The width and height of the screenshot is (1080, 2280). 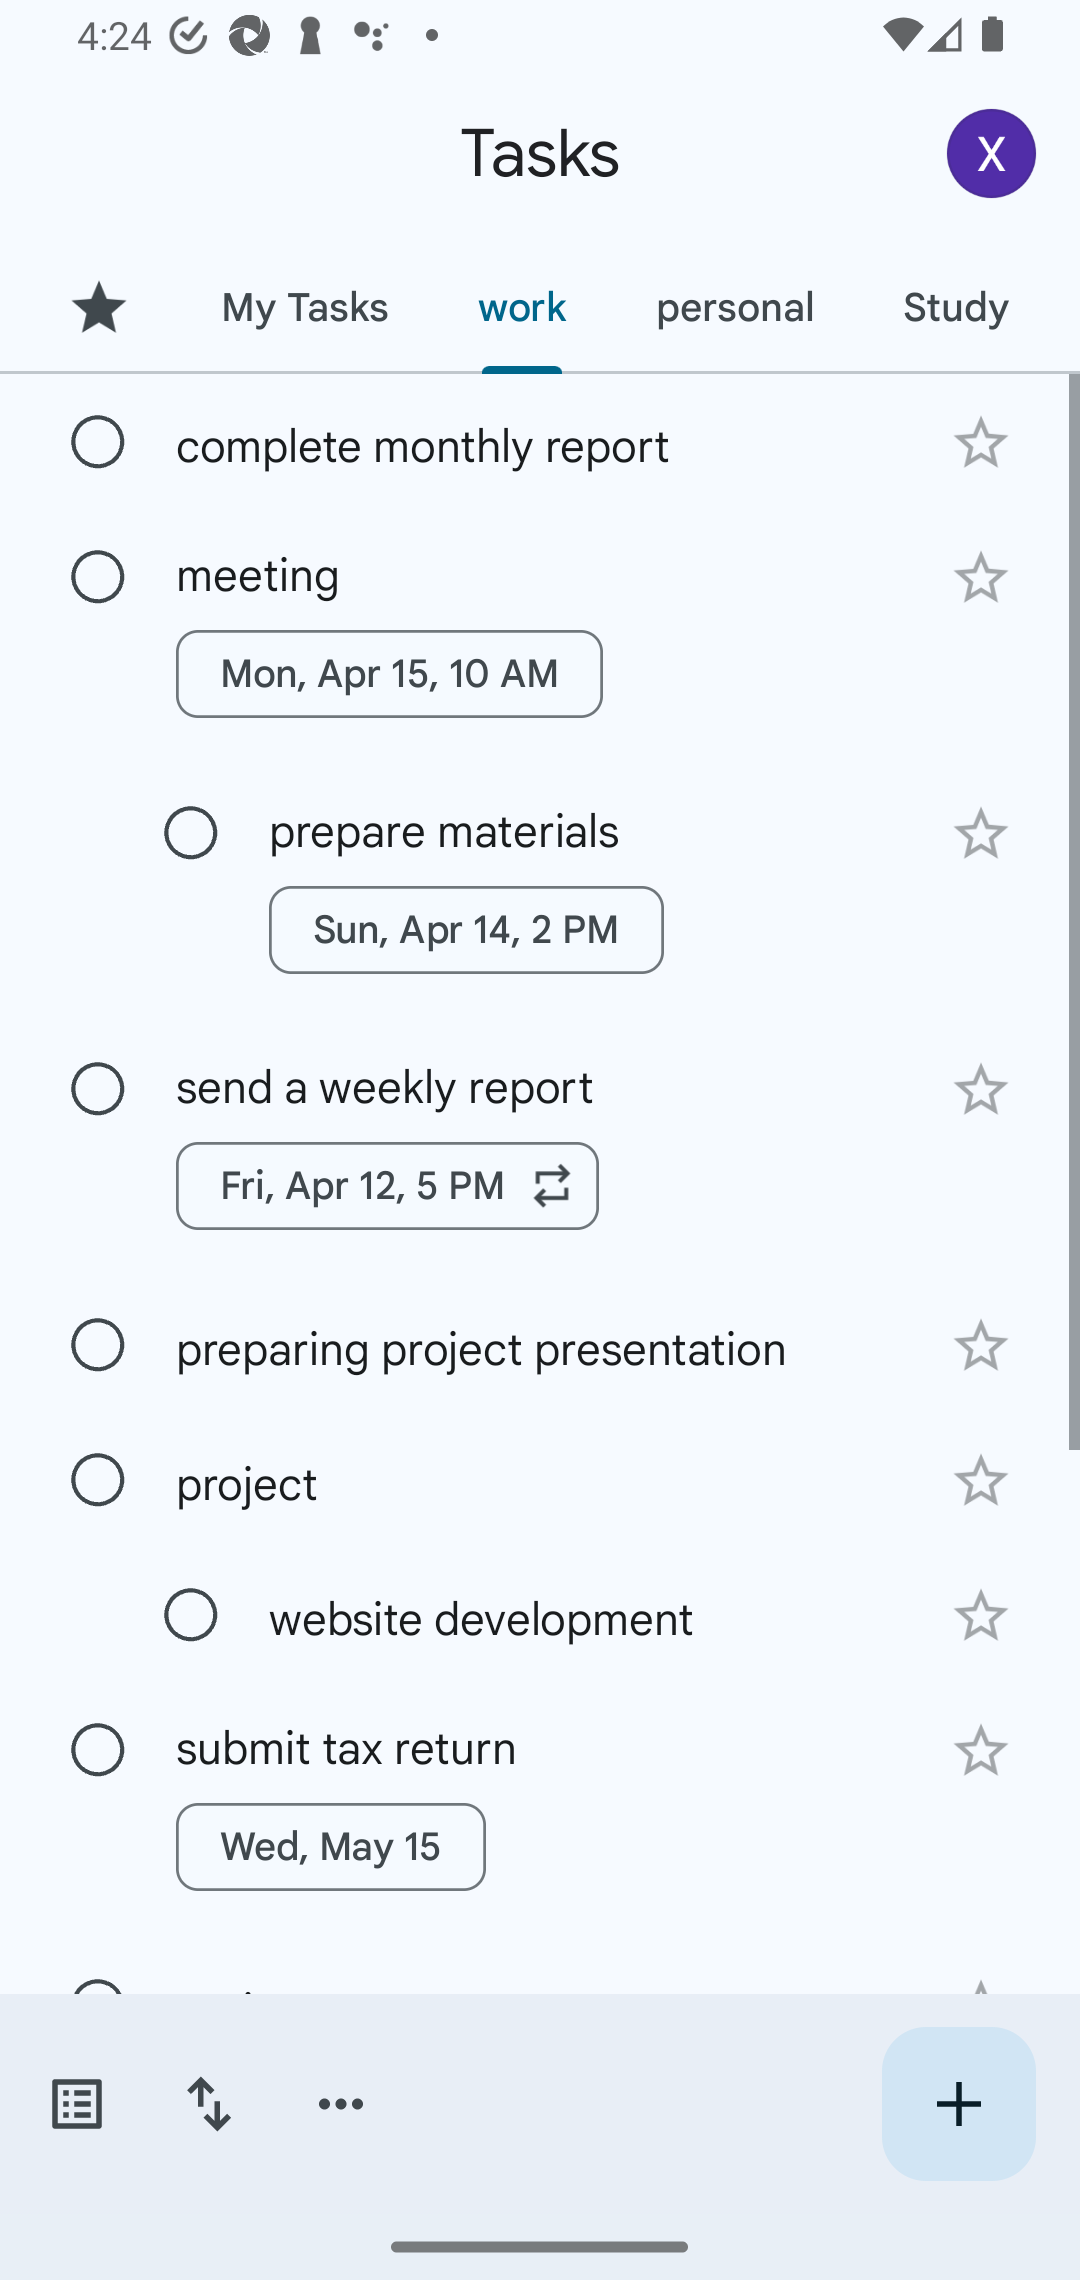 What do you see at coordinates (389, 674) in the screenshot?
I see `Mon, Apr 15, 10 AM` at bounding box center [389, 674].